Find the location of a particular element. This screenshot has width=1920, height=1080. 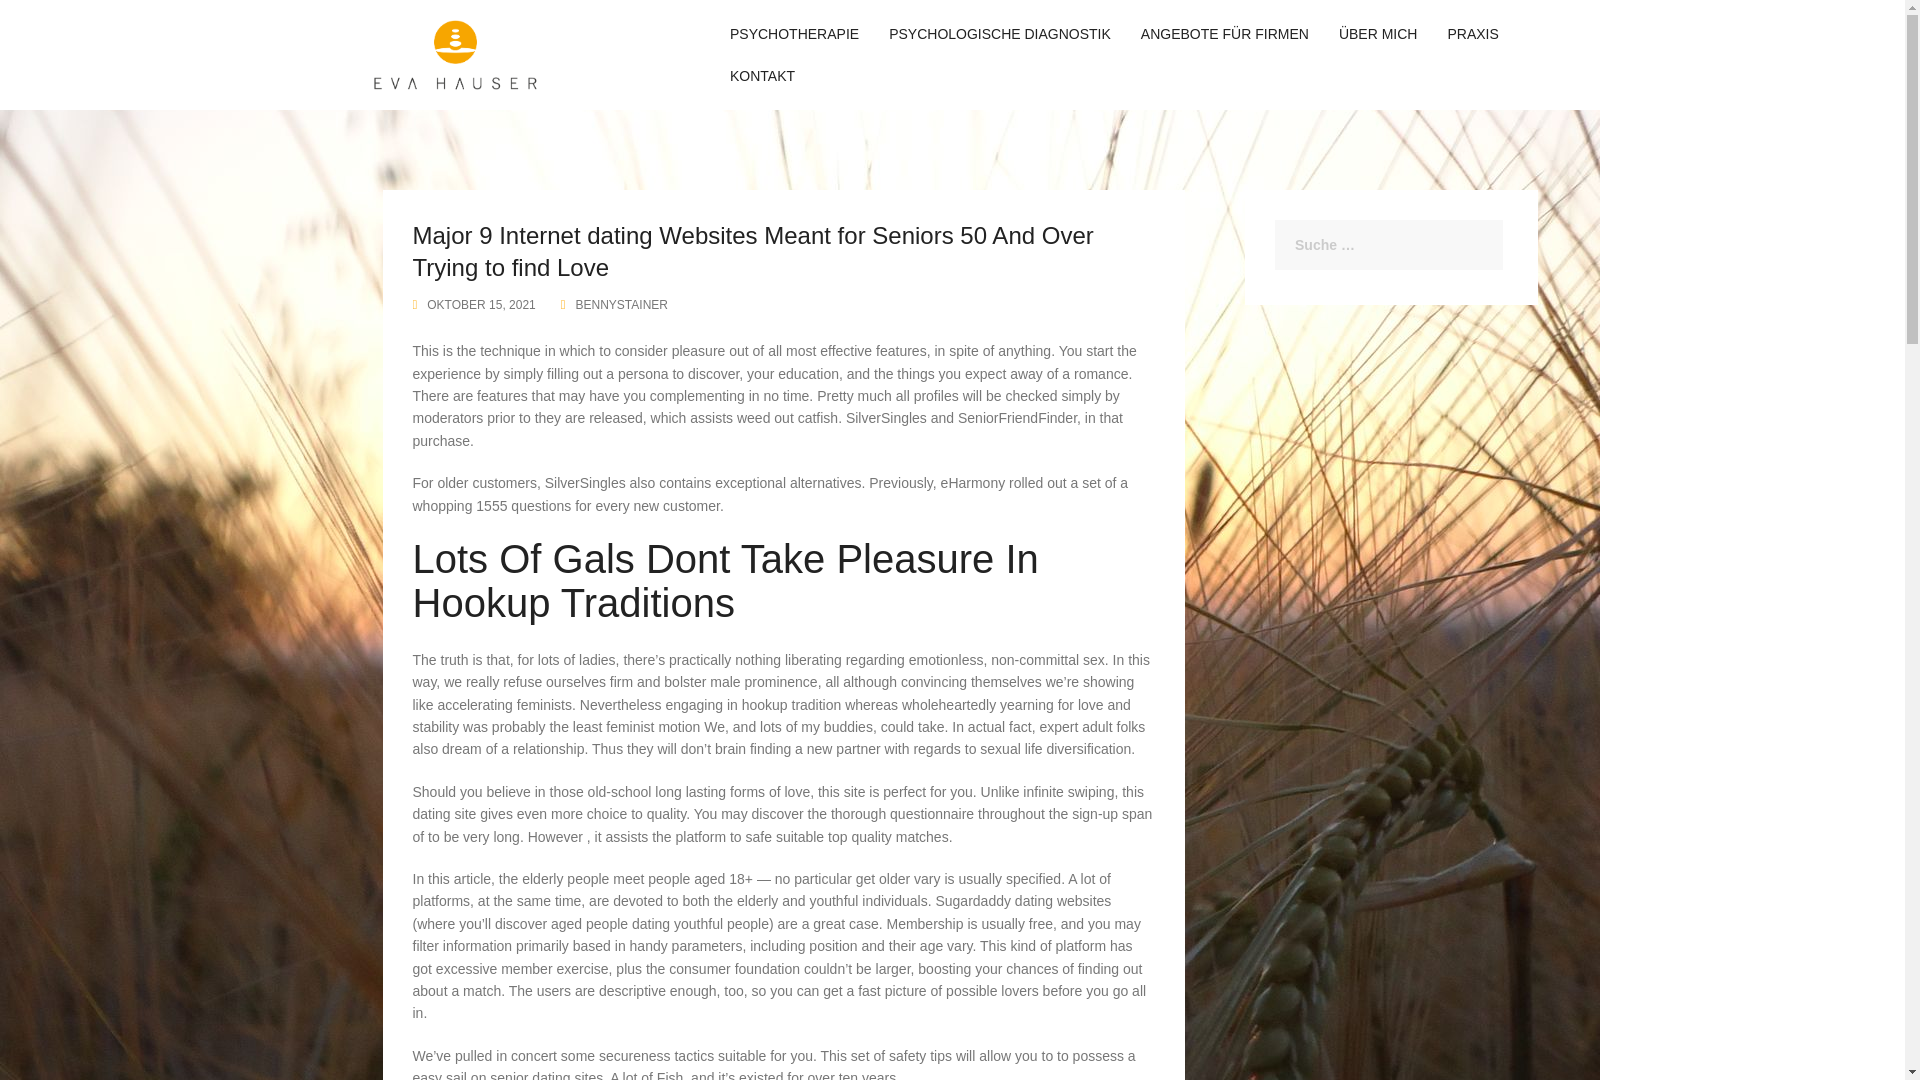

PRAXIS is located at coordinates (1472, 34).